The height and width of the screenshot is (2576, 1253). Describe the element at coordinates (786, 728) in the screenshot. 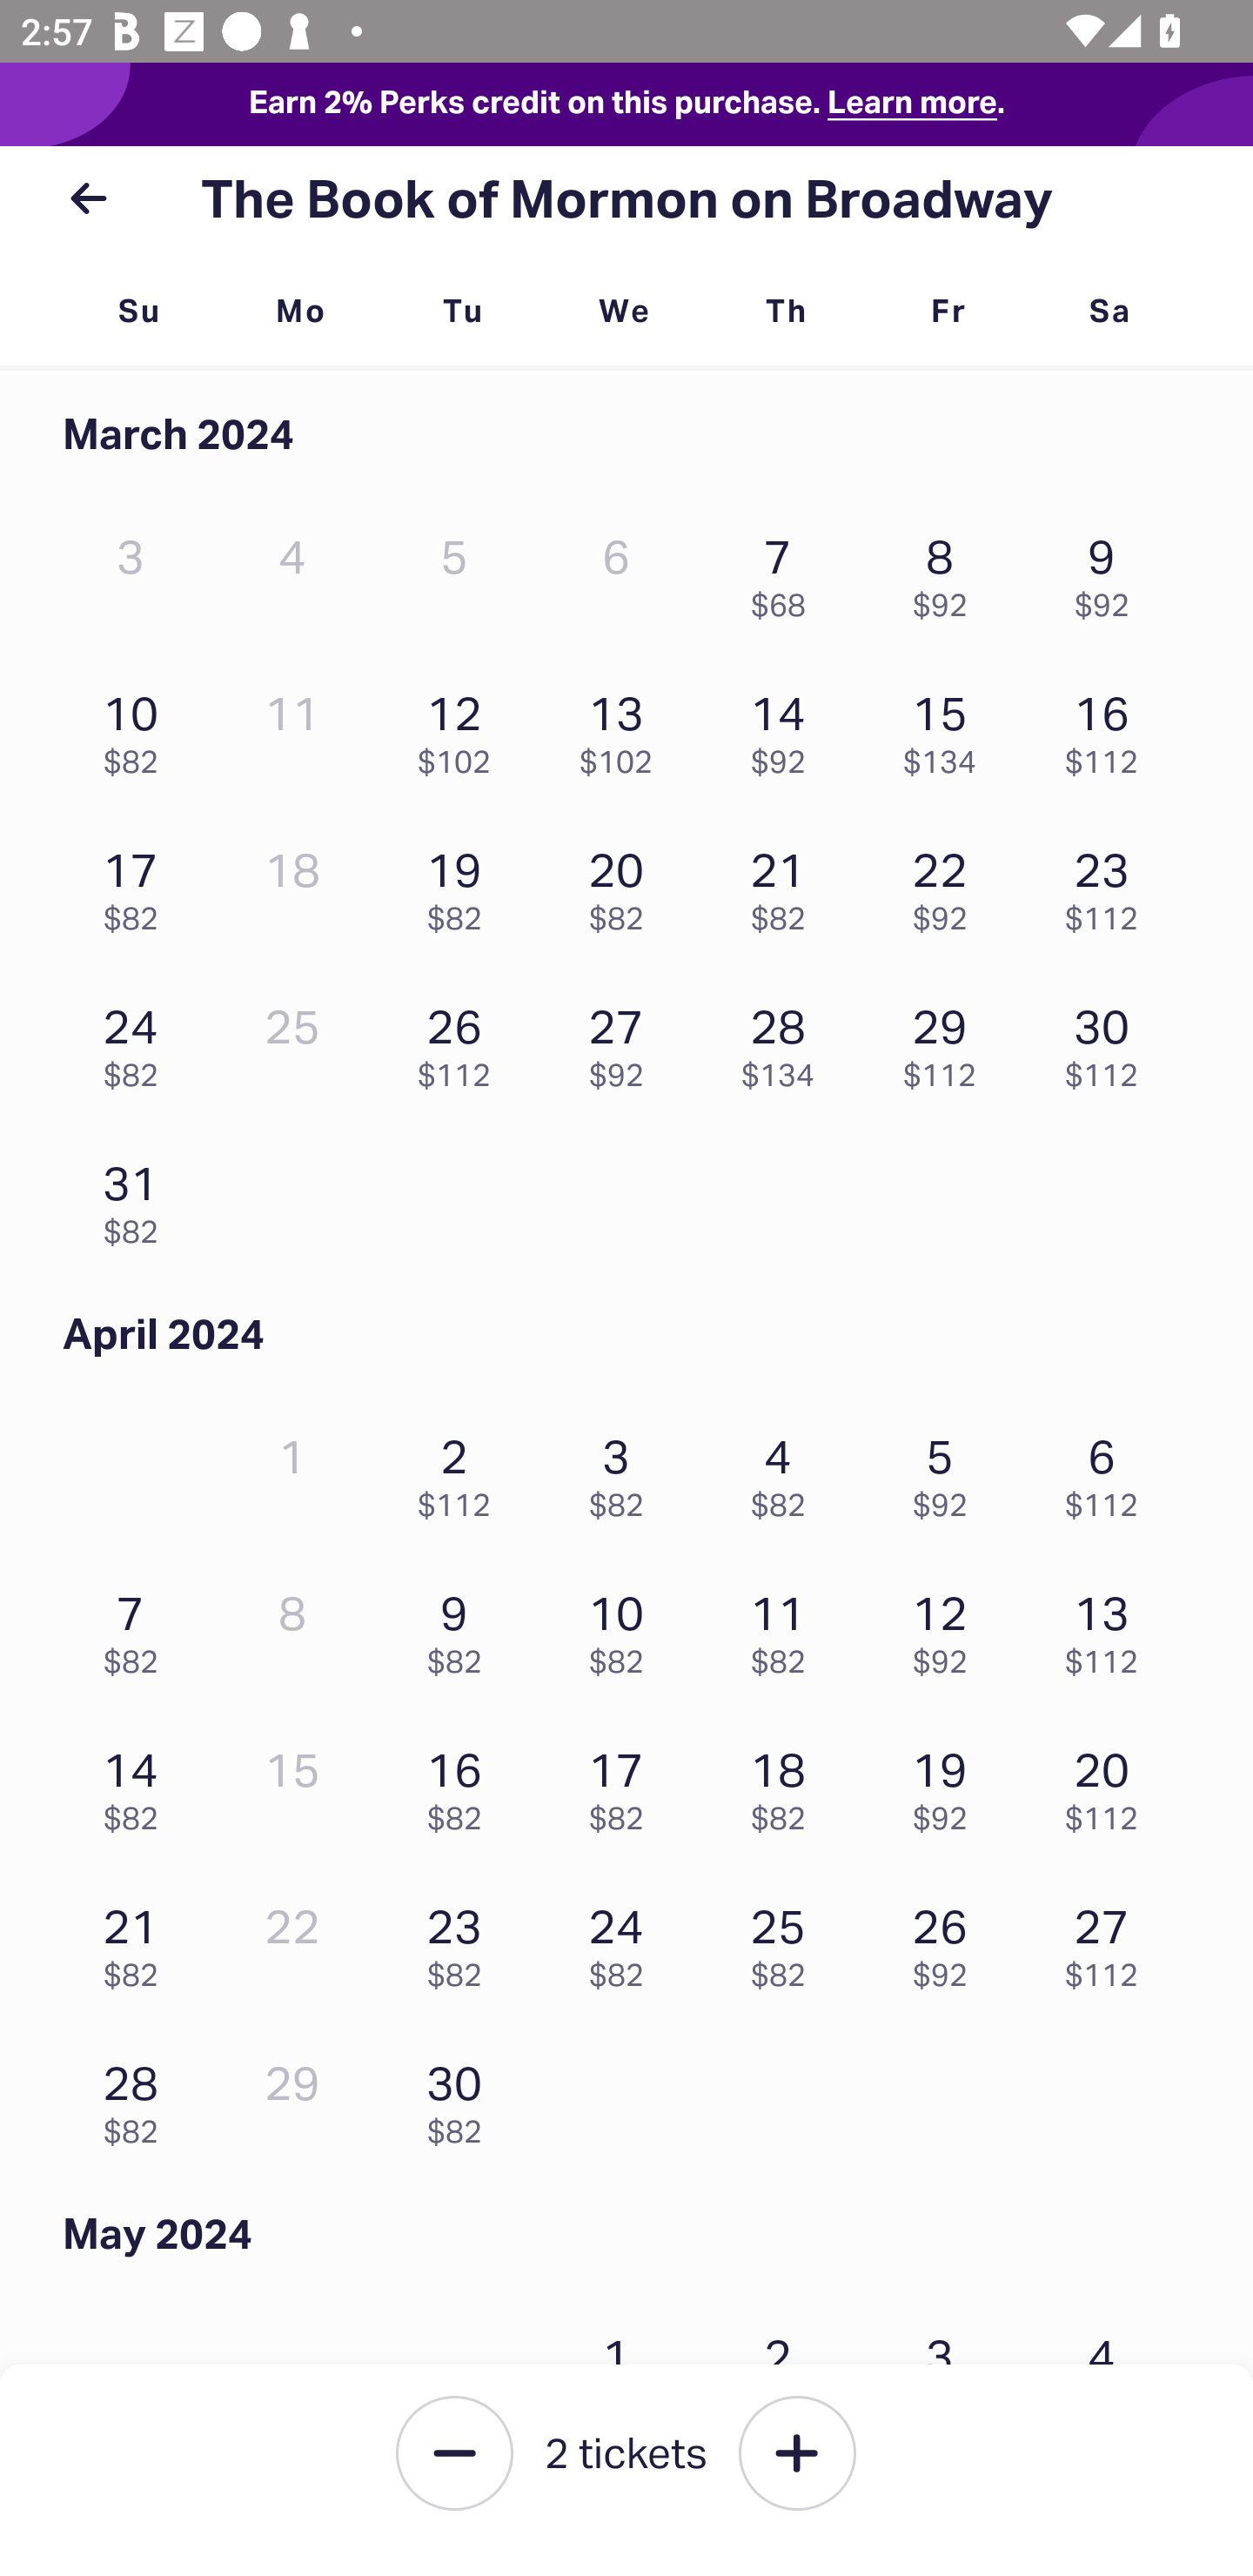

I see `14 $92` at that location.